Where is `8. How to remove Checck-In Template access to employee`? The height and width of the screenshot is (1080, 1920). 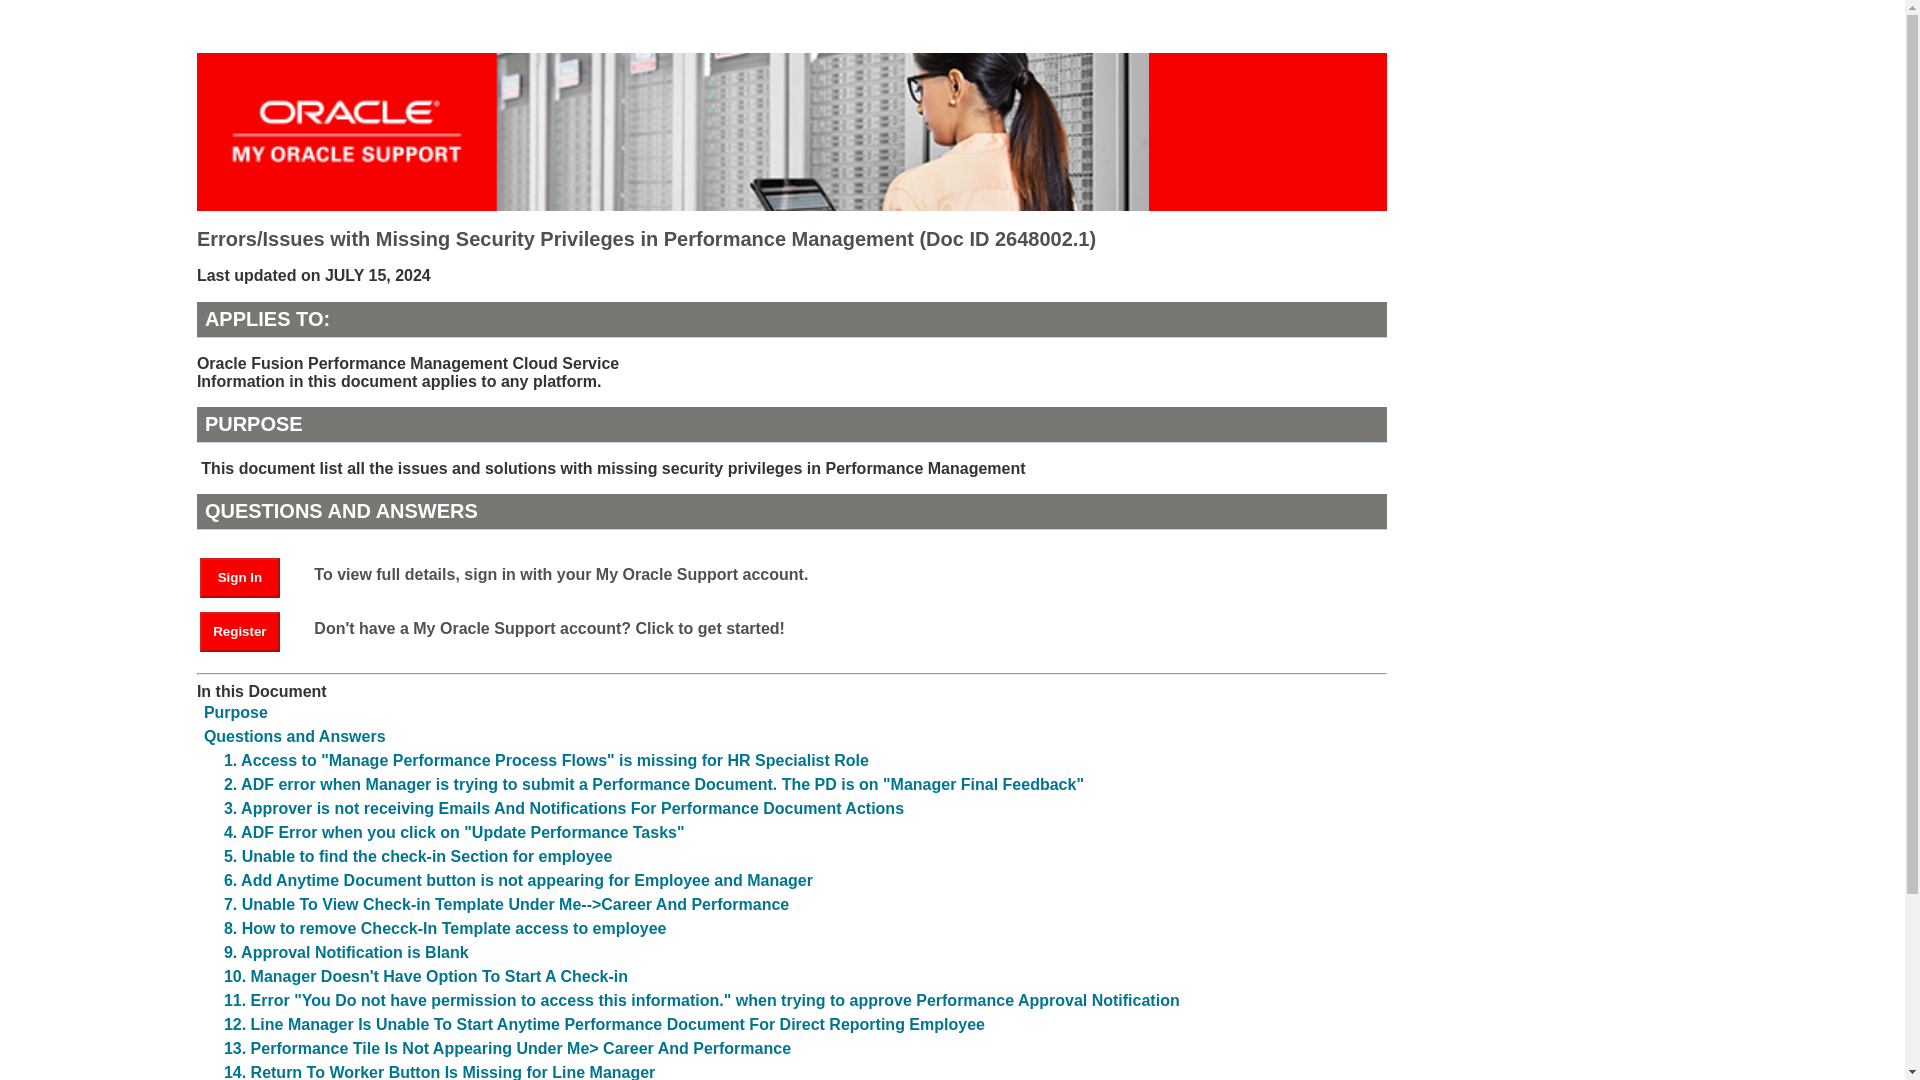 8. How to remove Checck-In Template access to employee is located at coordinates (445, 928).